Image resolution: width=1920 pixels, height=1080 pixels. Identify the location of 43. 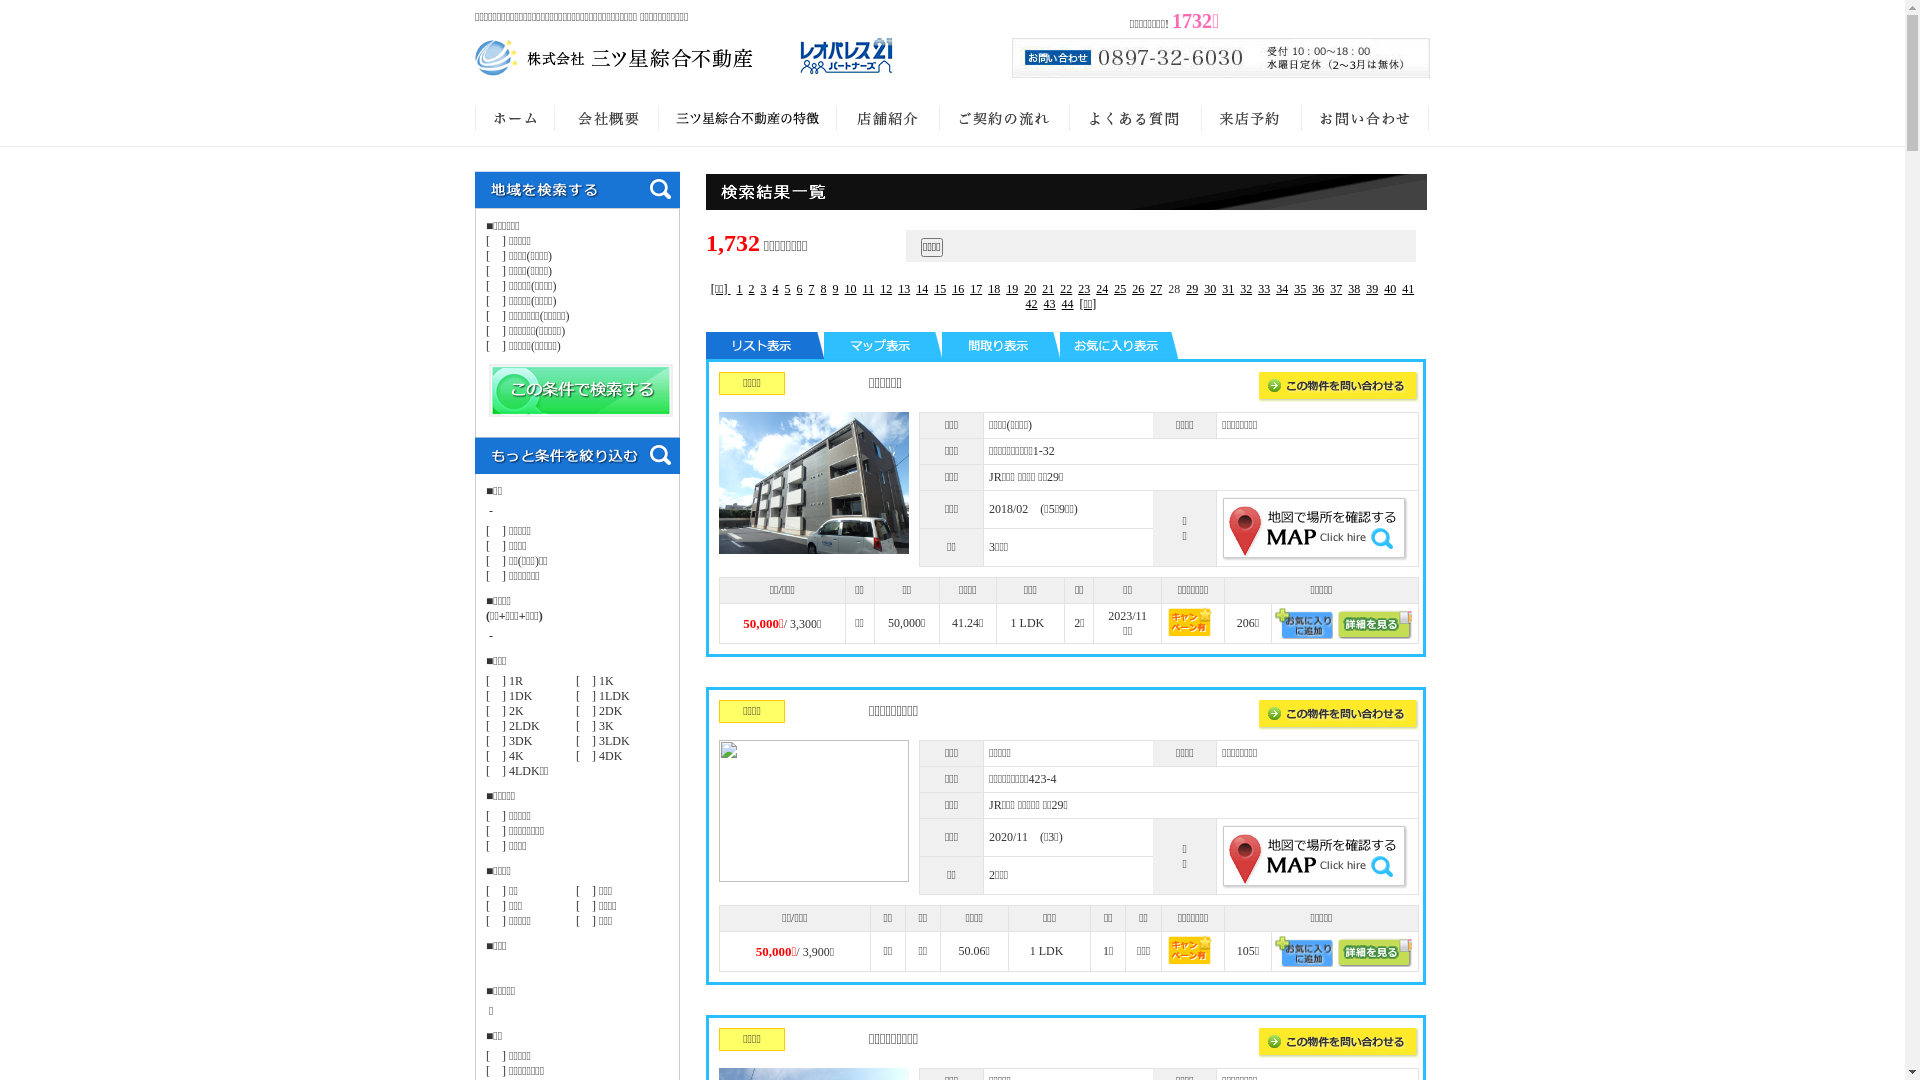
(1050, 304).